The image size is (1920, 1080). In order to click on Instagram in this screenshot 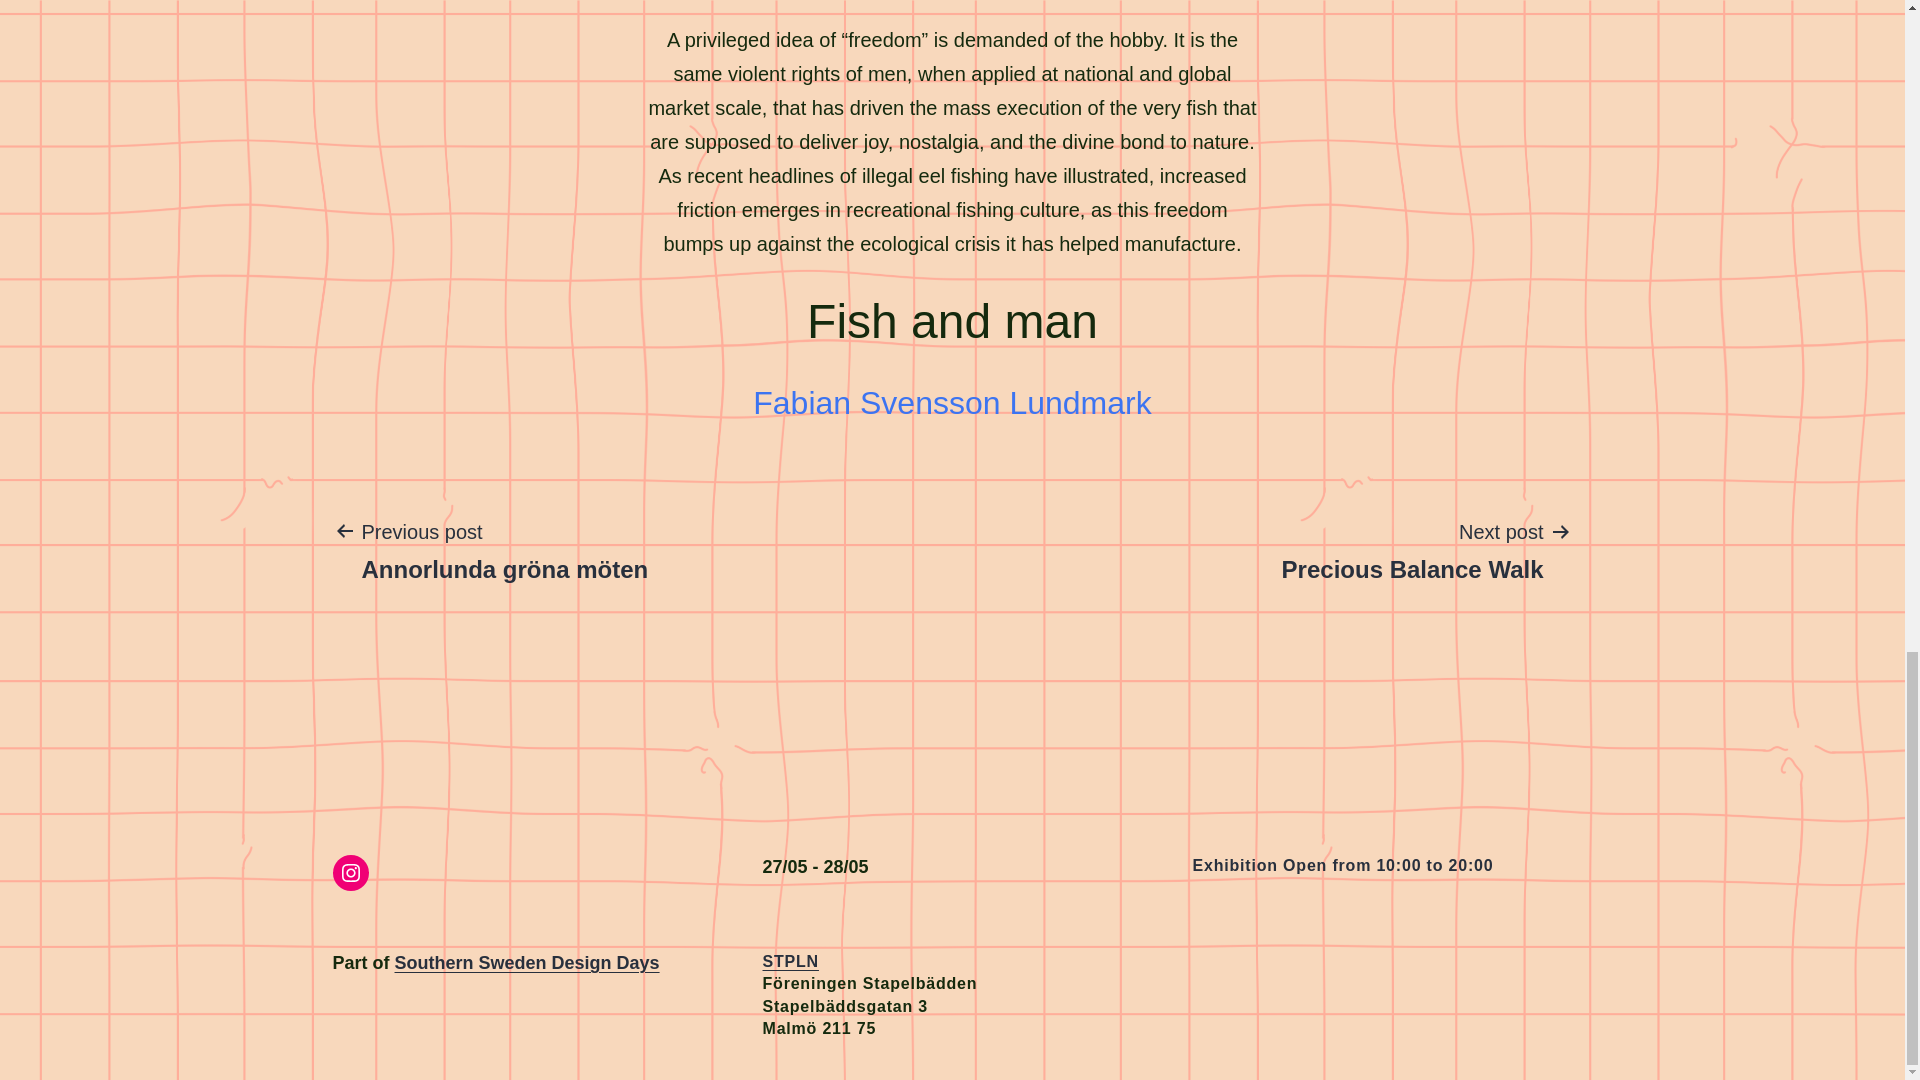, I will do `click(350, 873)`.